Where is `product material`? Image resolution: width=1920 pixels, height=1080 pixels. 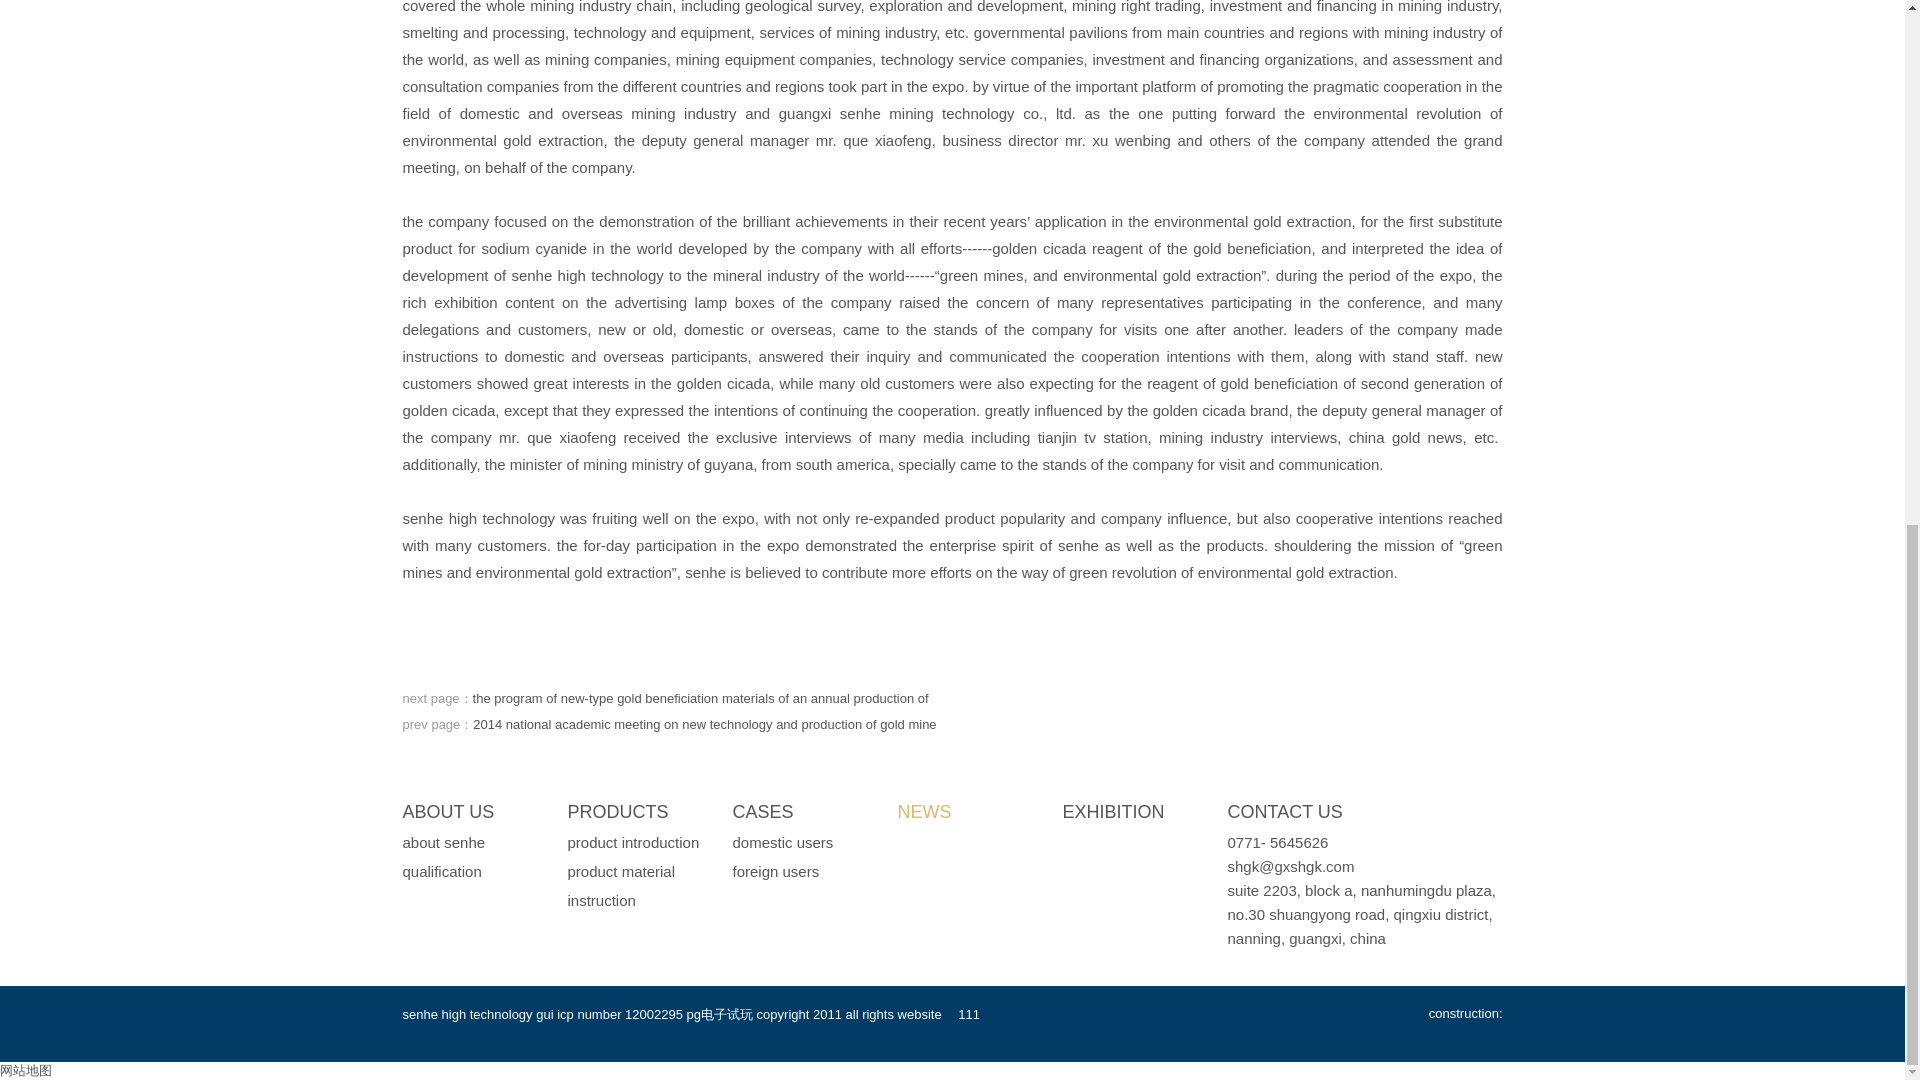 product material is located at coordinates (622, 871).